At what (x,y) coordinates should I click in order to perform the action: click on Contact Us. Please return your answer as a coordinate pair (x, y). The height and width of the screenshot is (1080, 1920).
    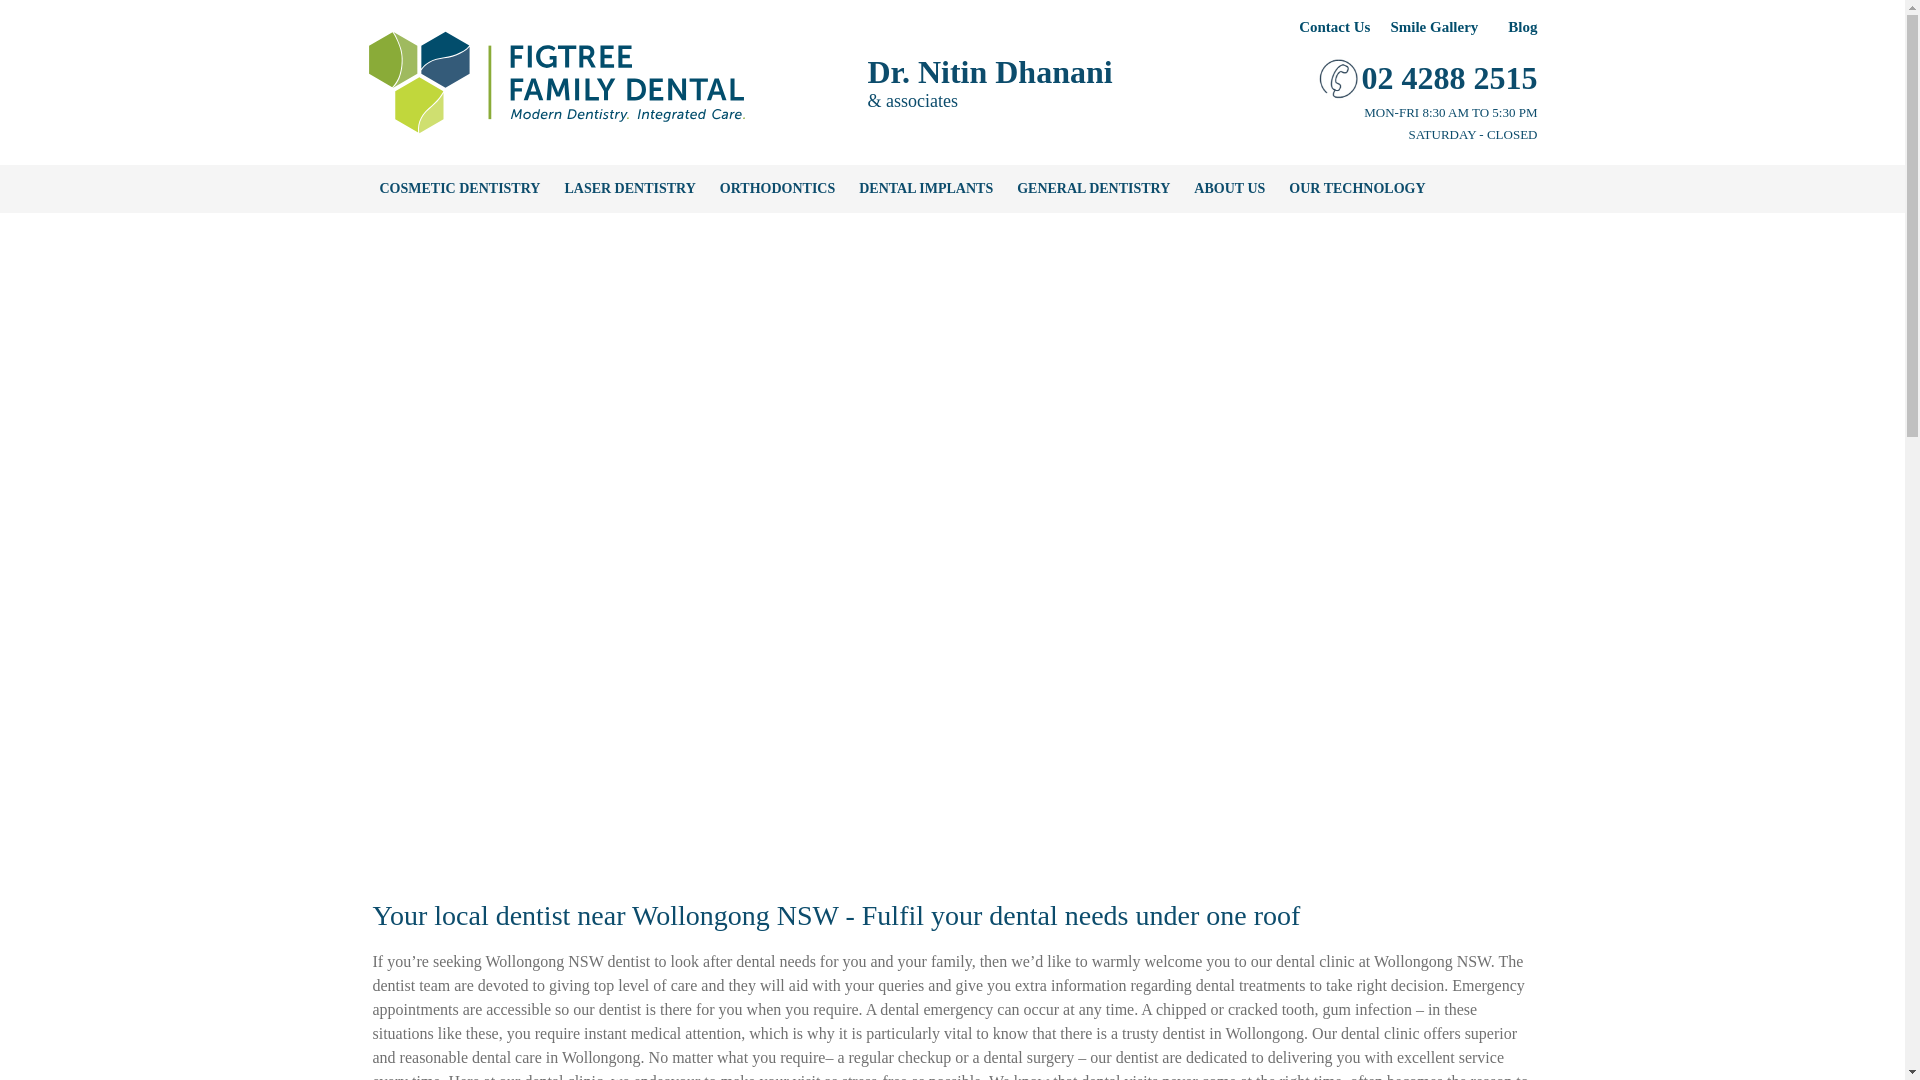
    Looking at the image, I should click on (1334, 27).